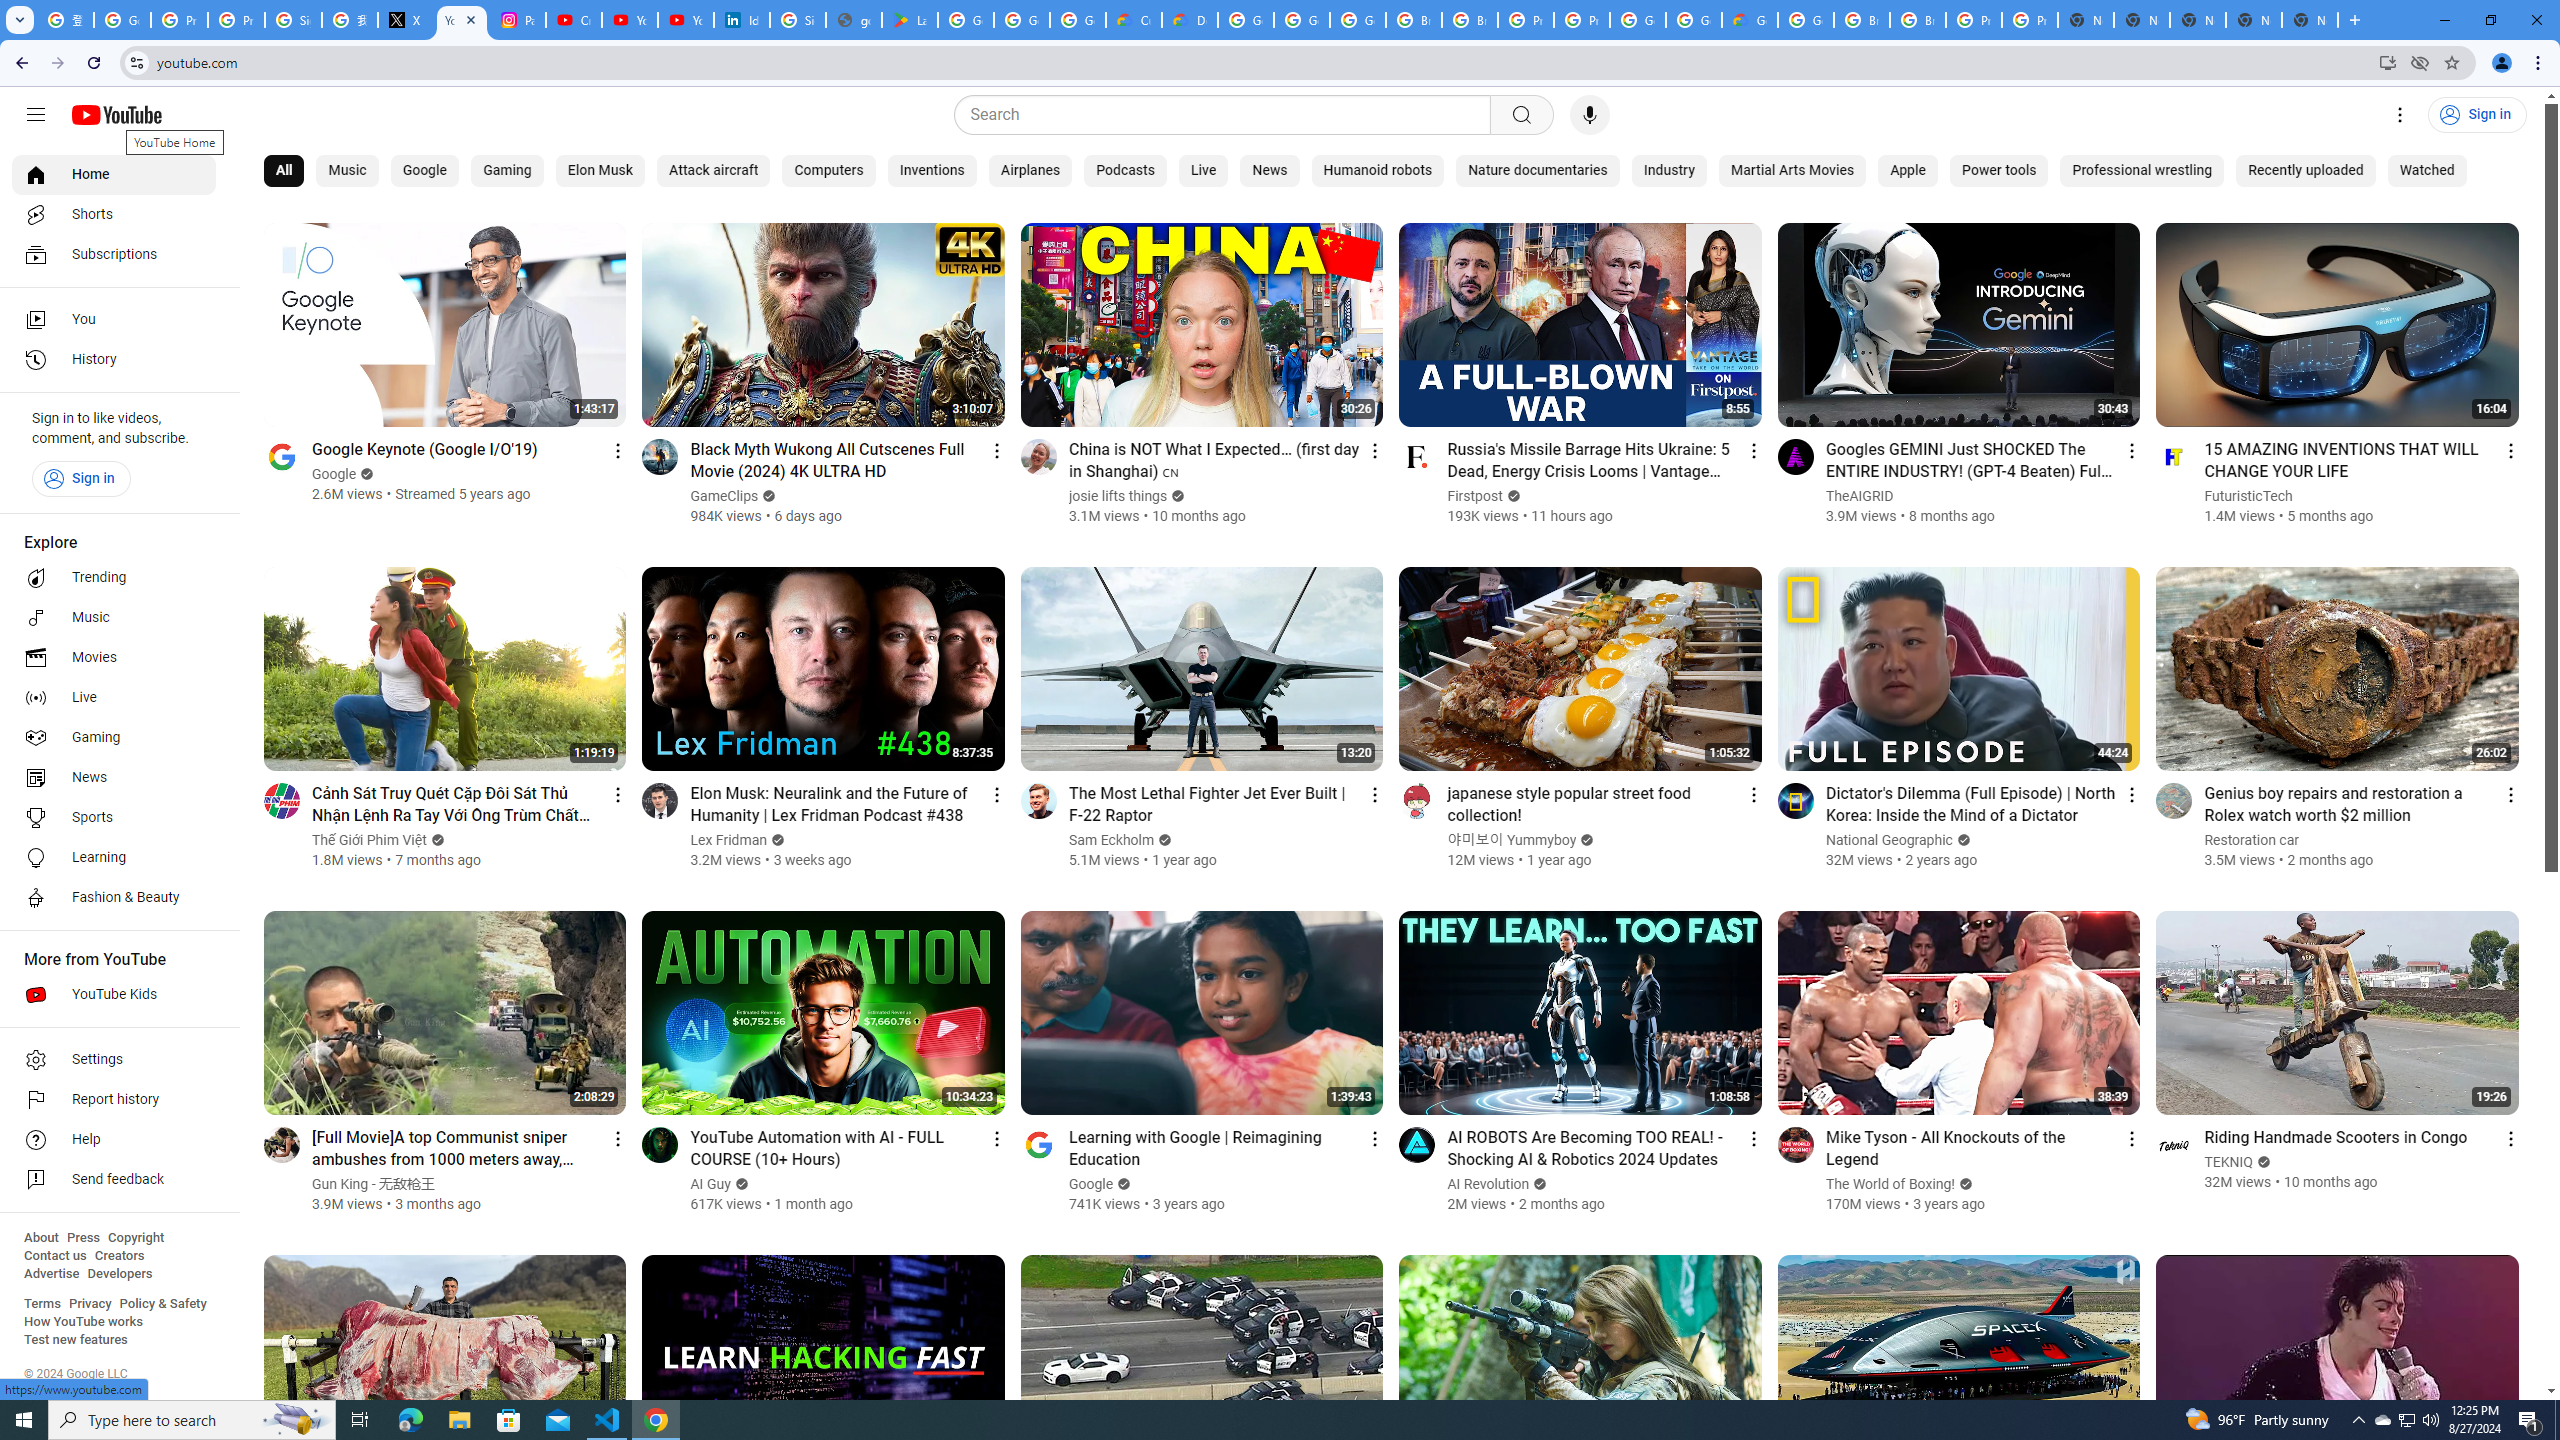  Describe the element at coordinates (600, 171) in the screenshot. I see `Elon Musk` at that location.